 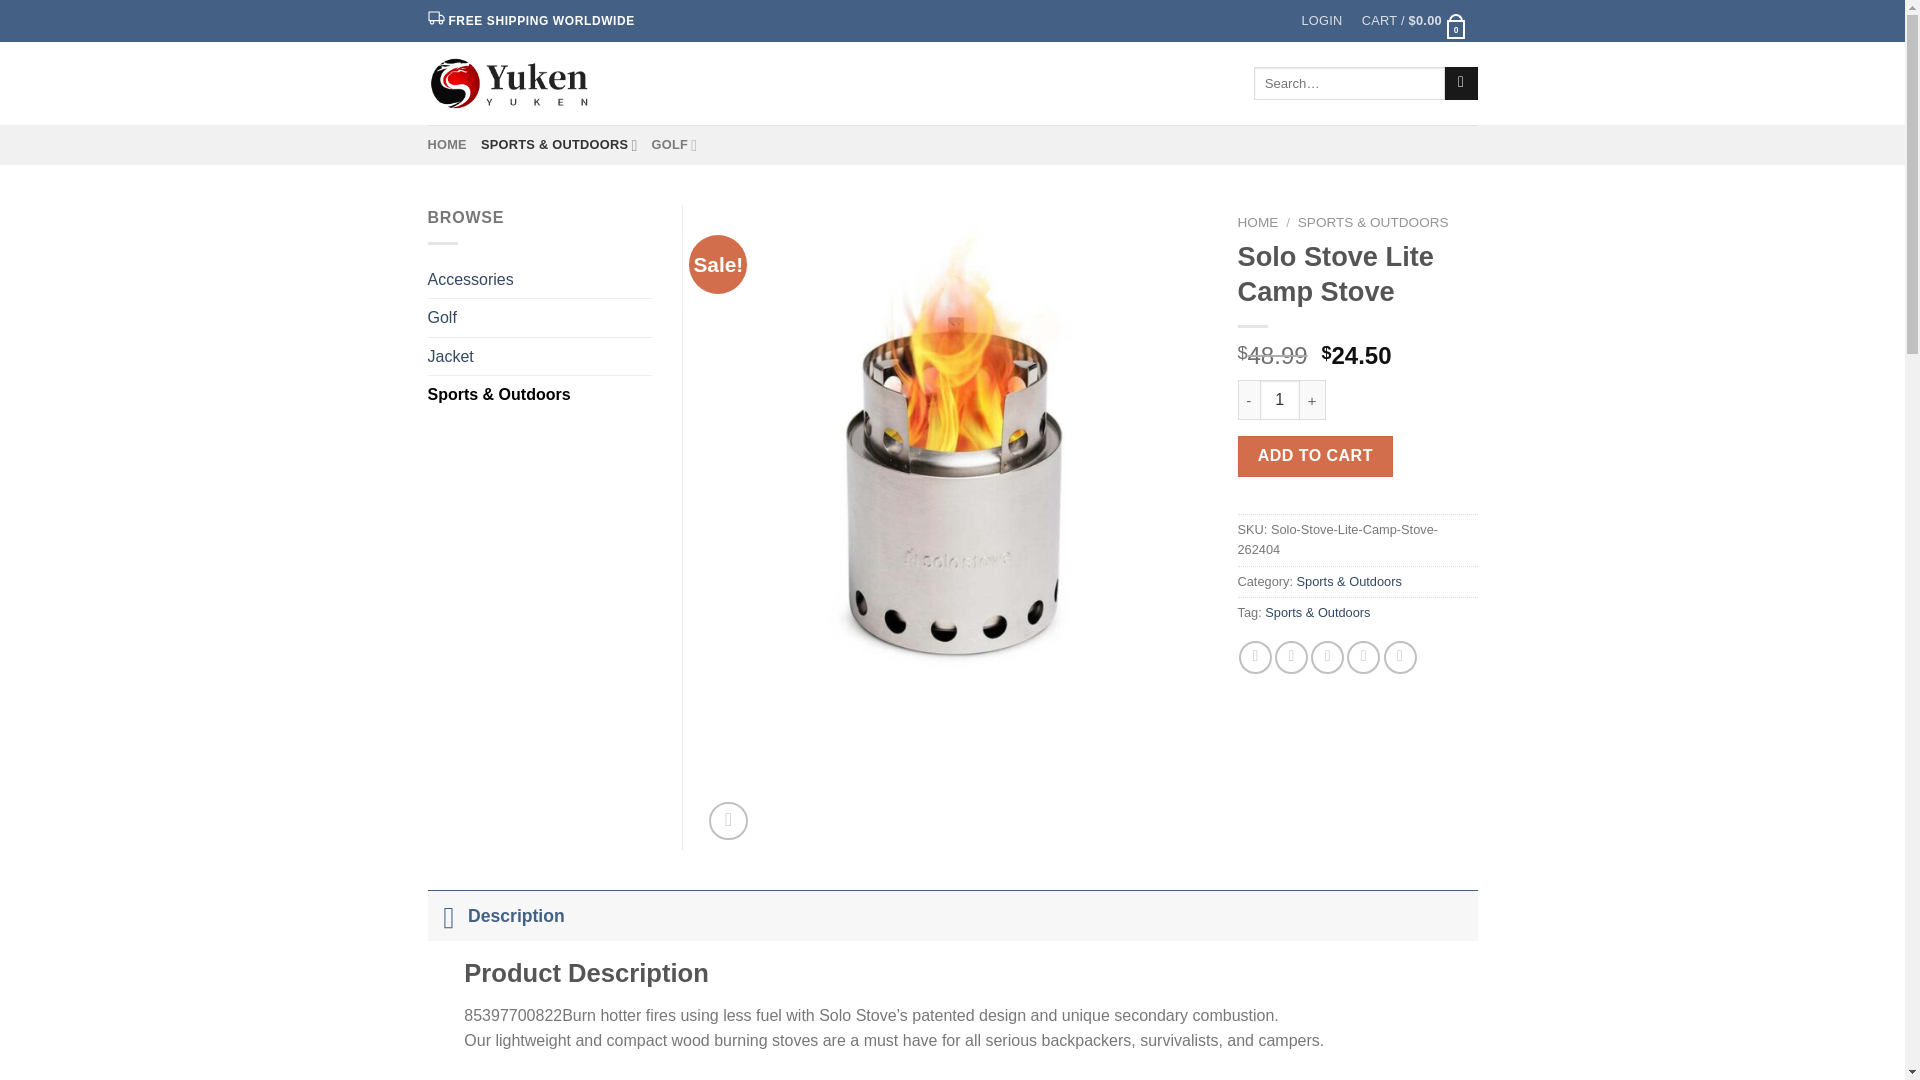 What do you see at coordinates (673, 145) in the screenshot?
I see `GOLF` at bounding box center [673, 145].